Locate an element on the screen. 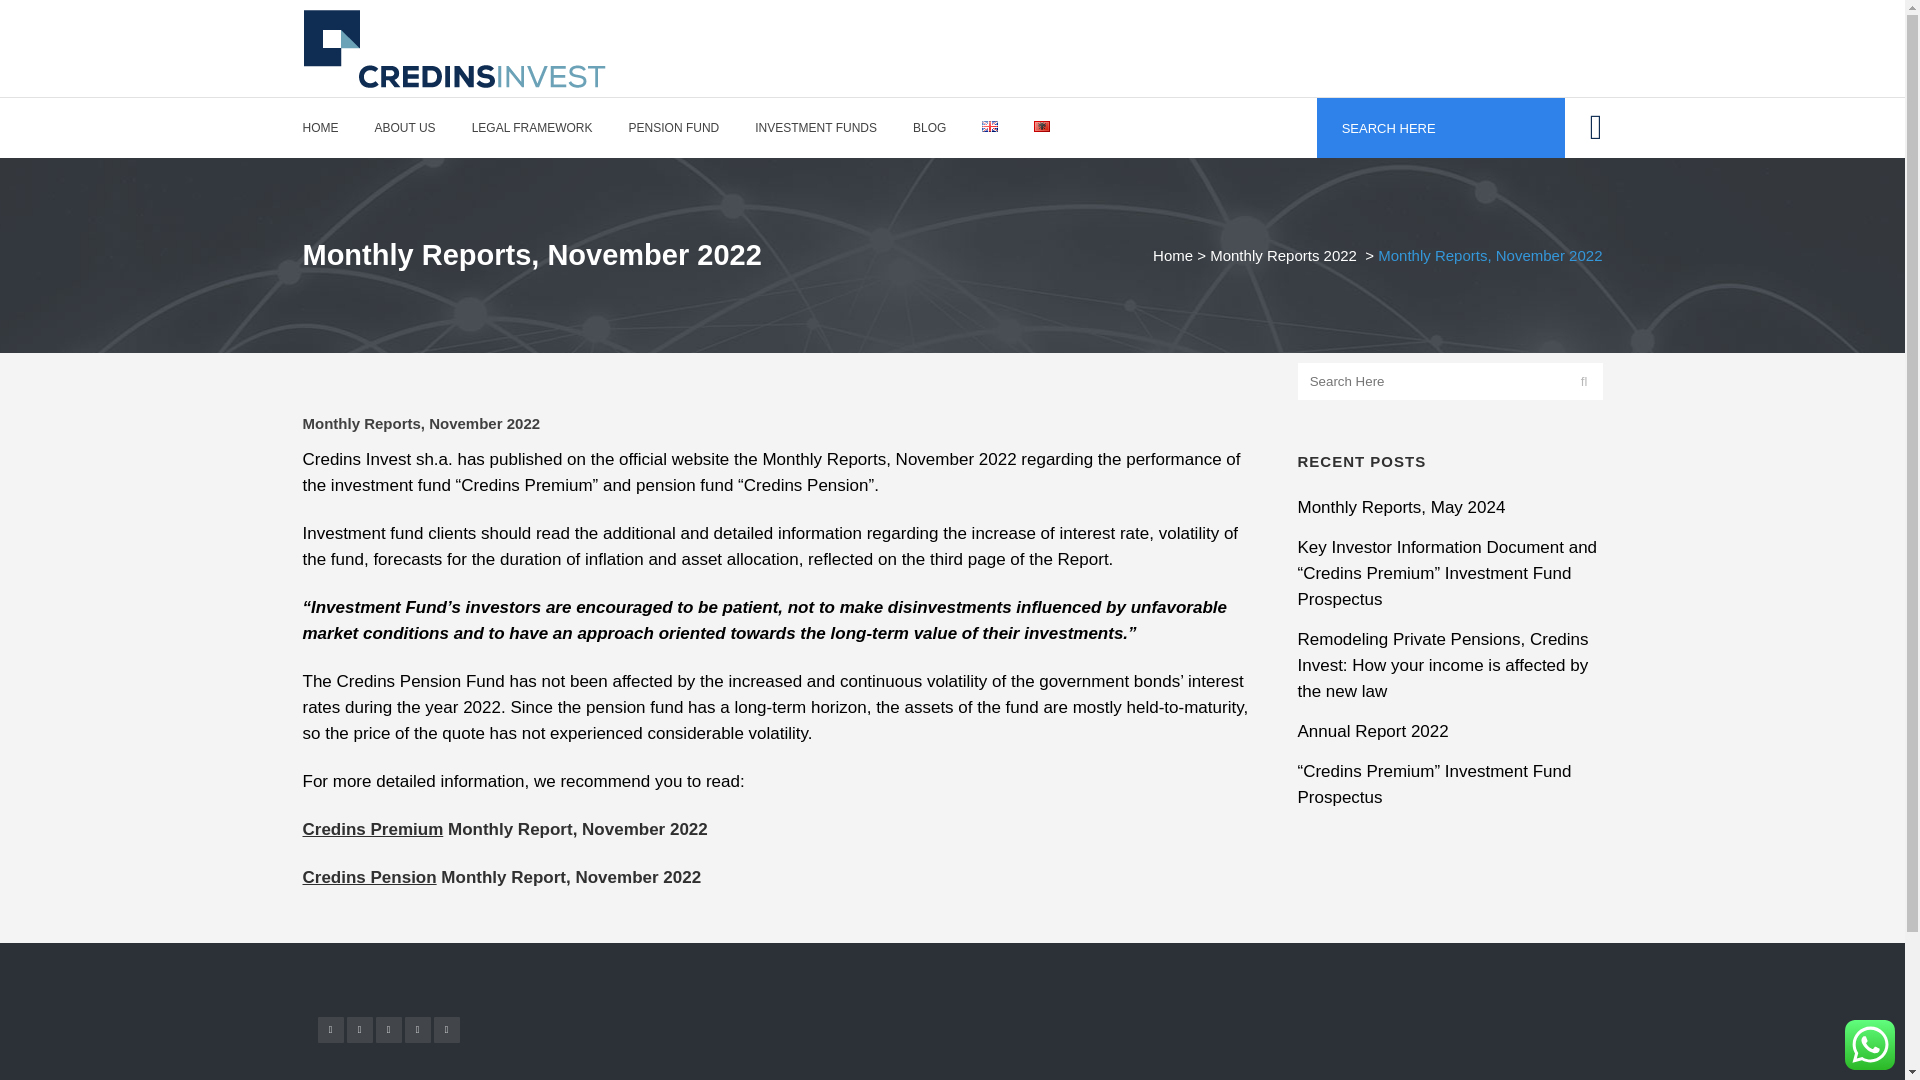 This screenshot has height=1080, width=1920. HOME is located at coordinates (328, 128).